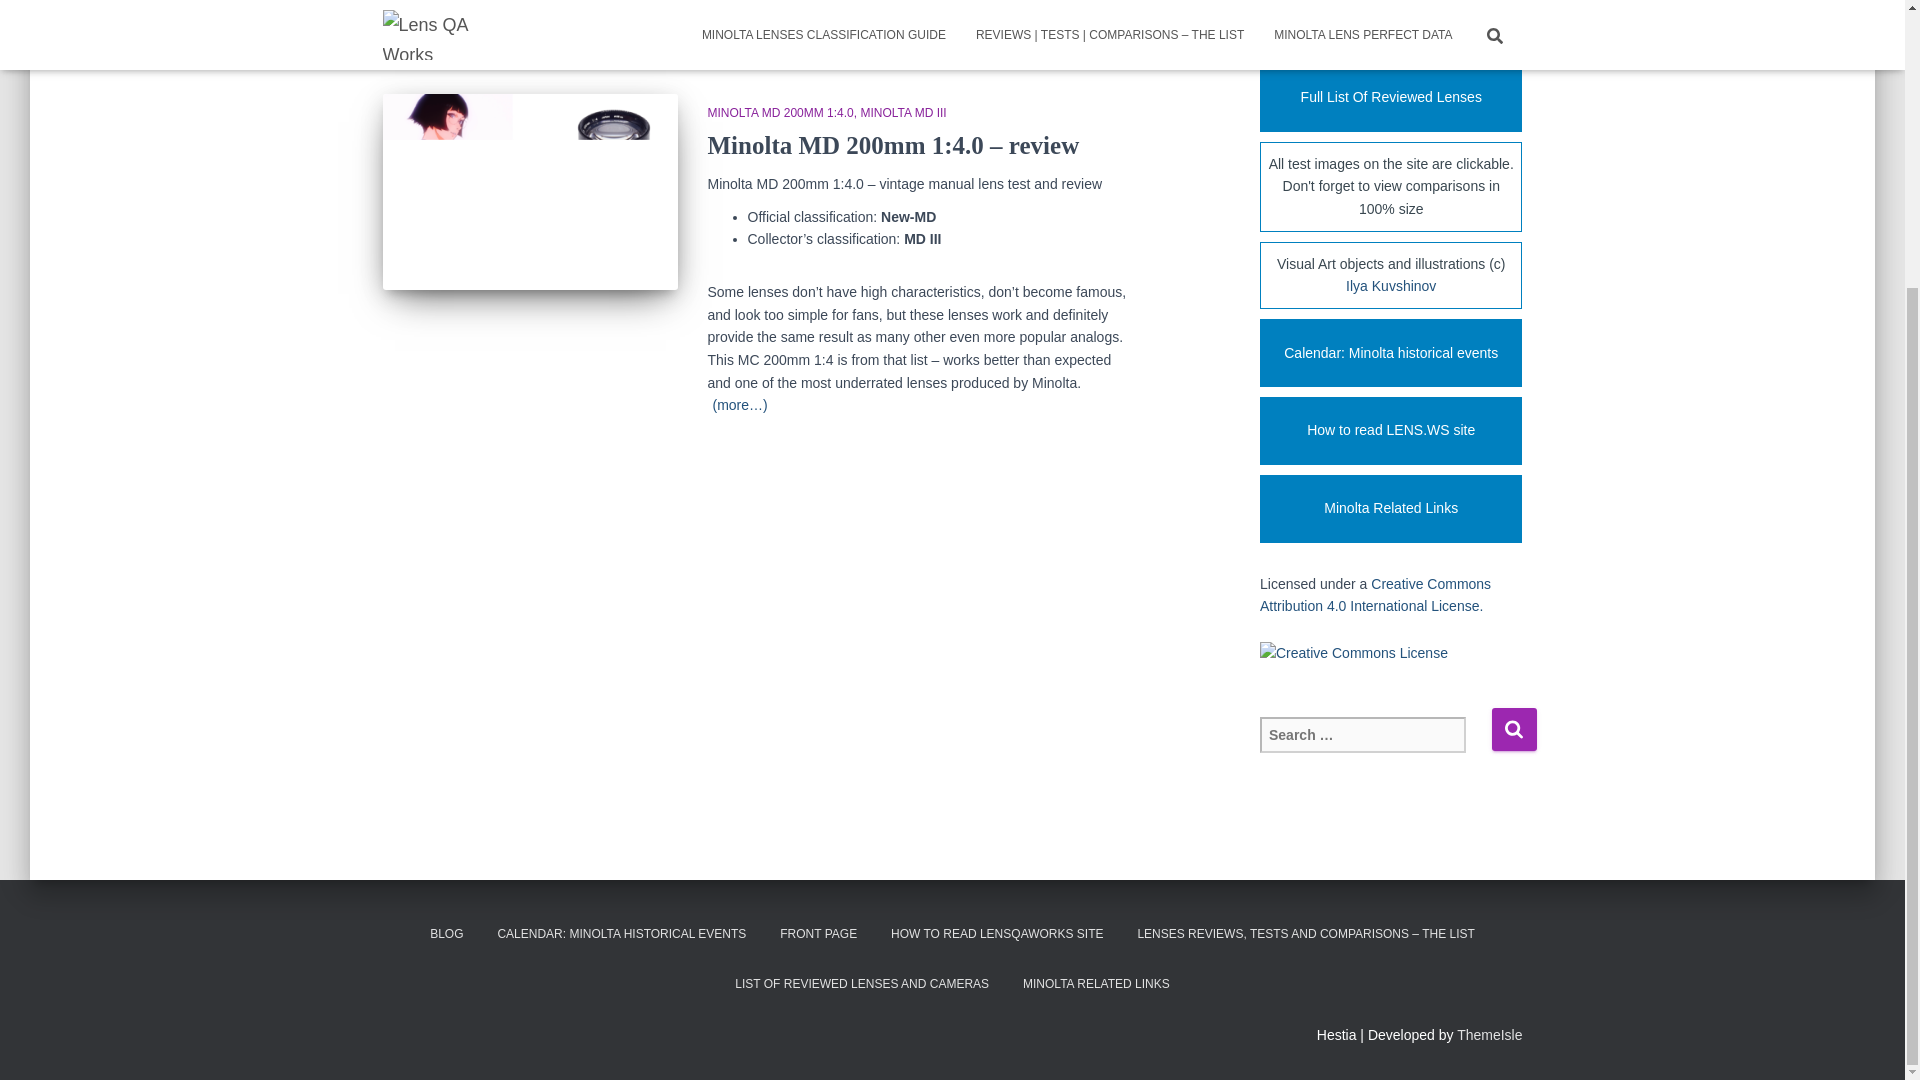 The height and width of the screenshot is (1080, 1920). Describe the element at coordinates (1514, 729) in the screenshot. I see `Search` at that location.